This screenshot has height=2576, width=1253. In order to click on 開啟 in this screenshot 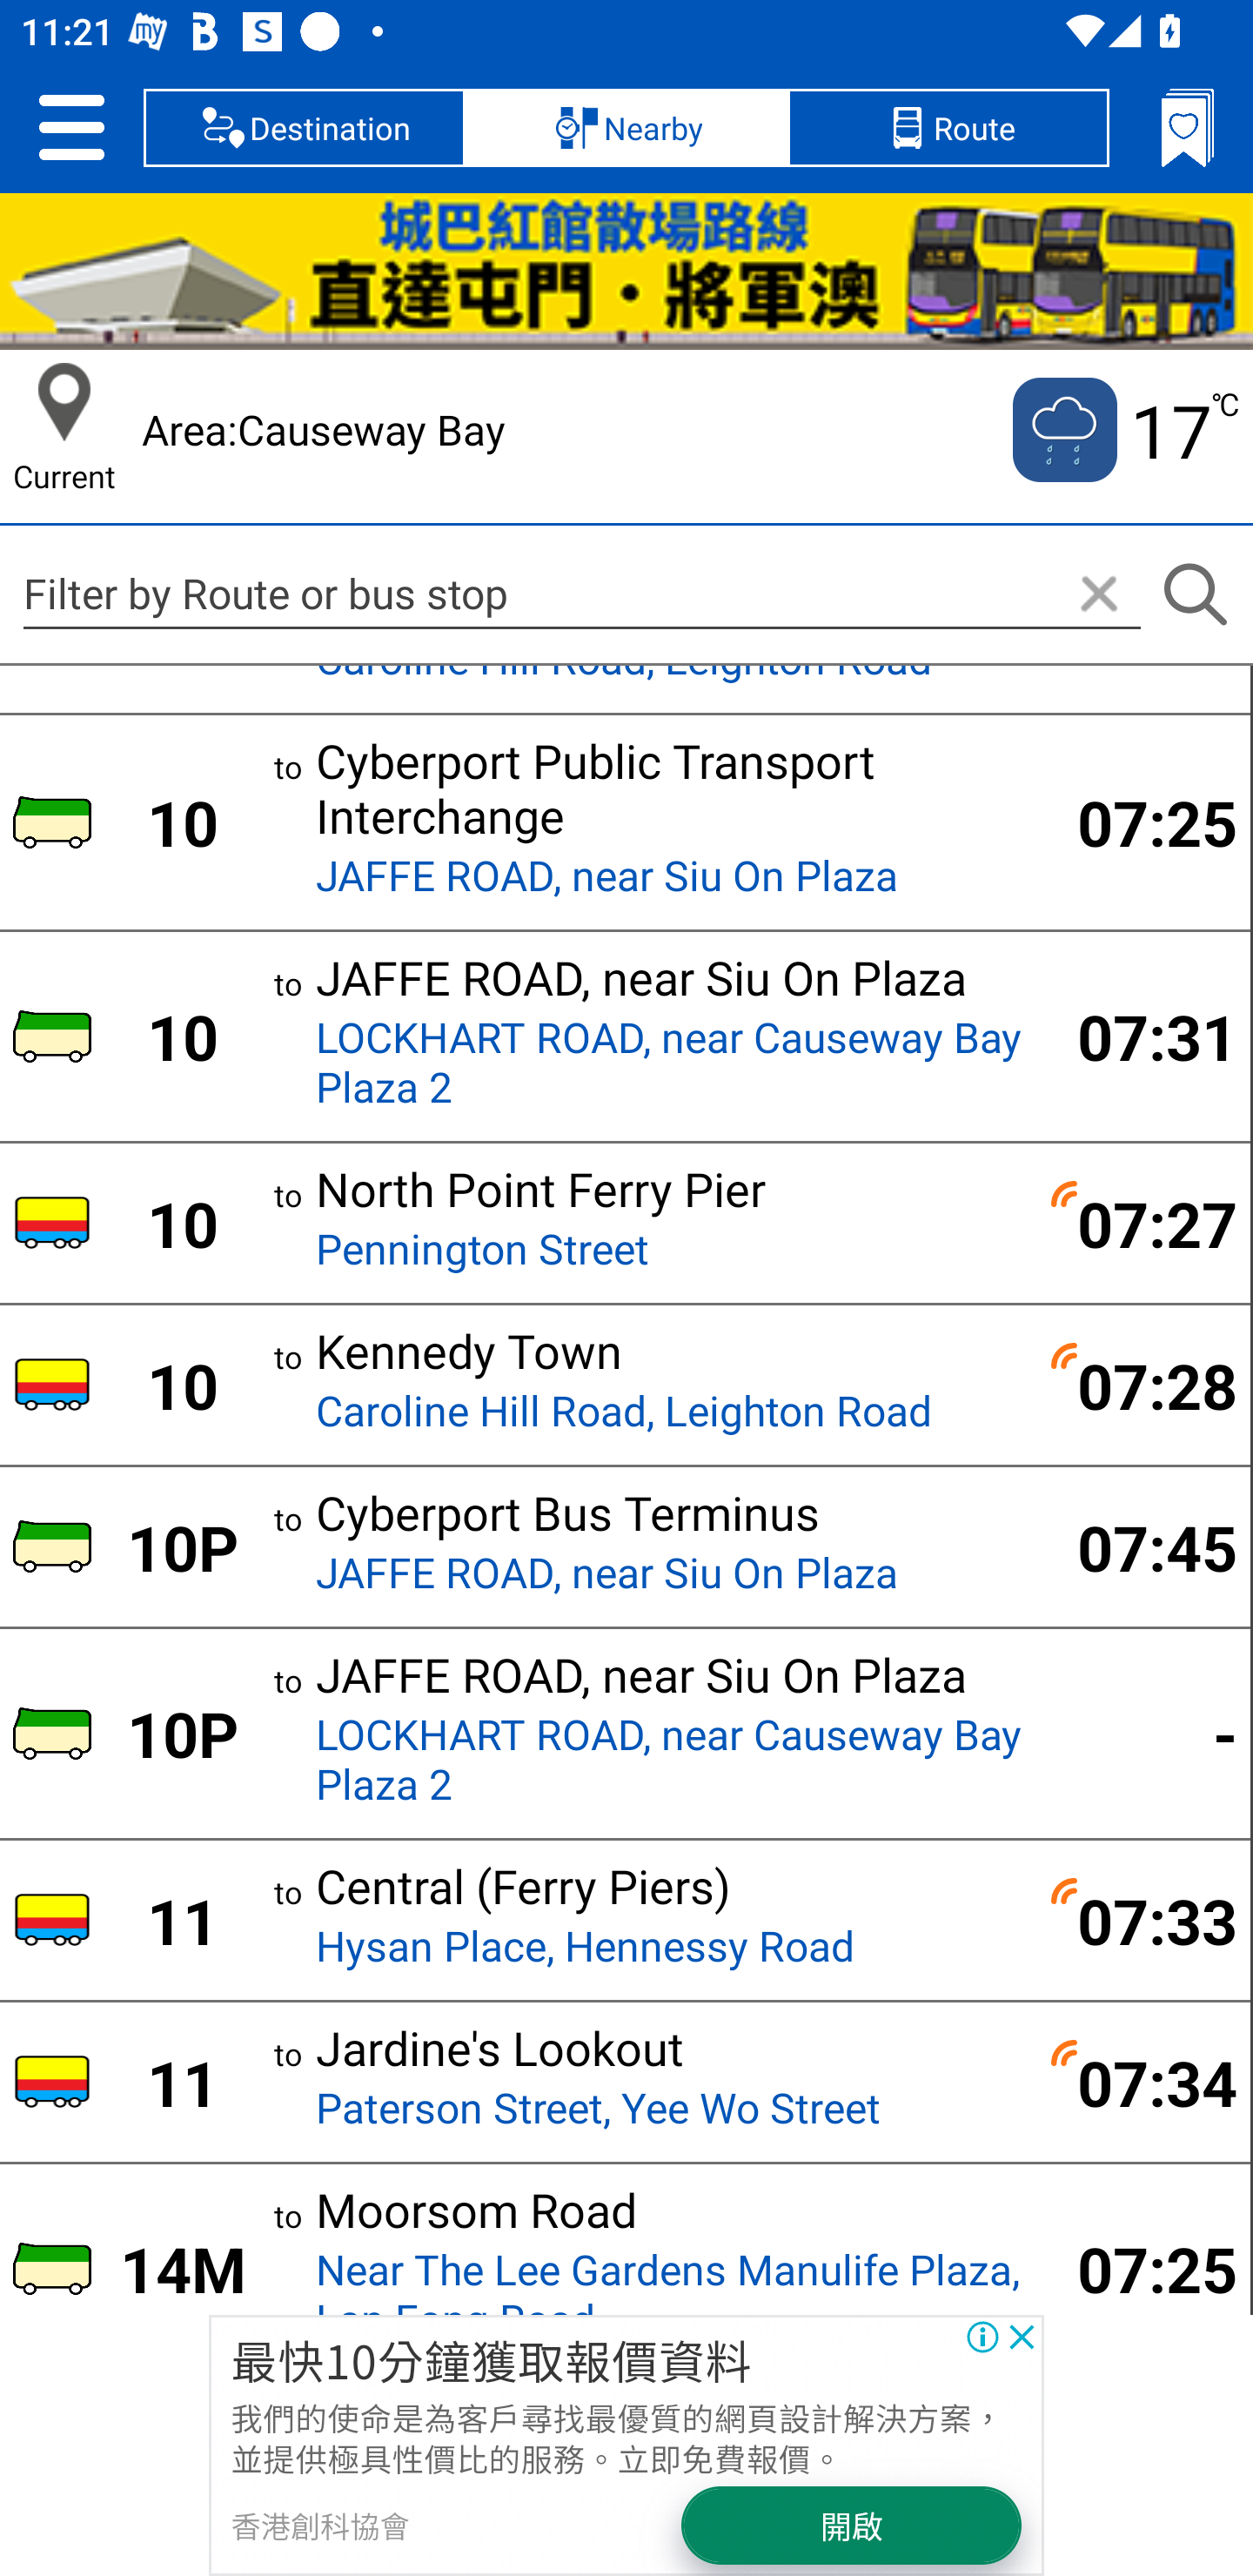, I will do `click(853, 2526)`.